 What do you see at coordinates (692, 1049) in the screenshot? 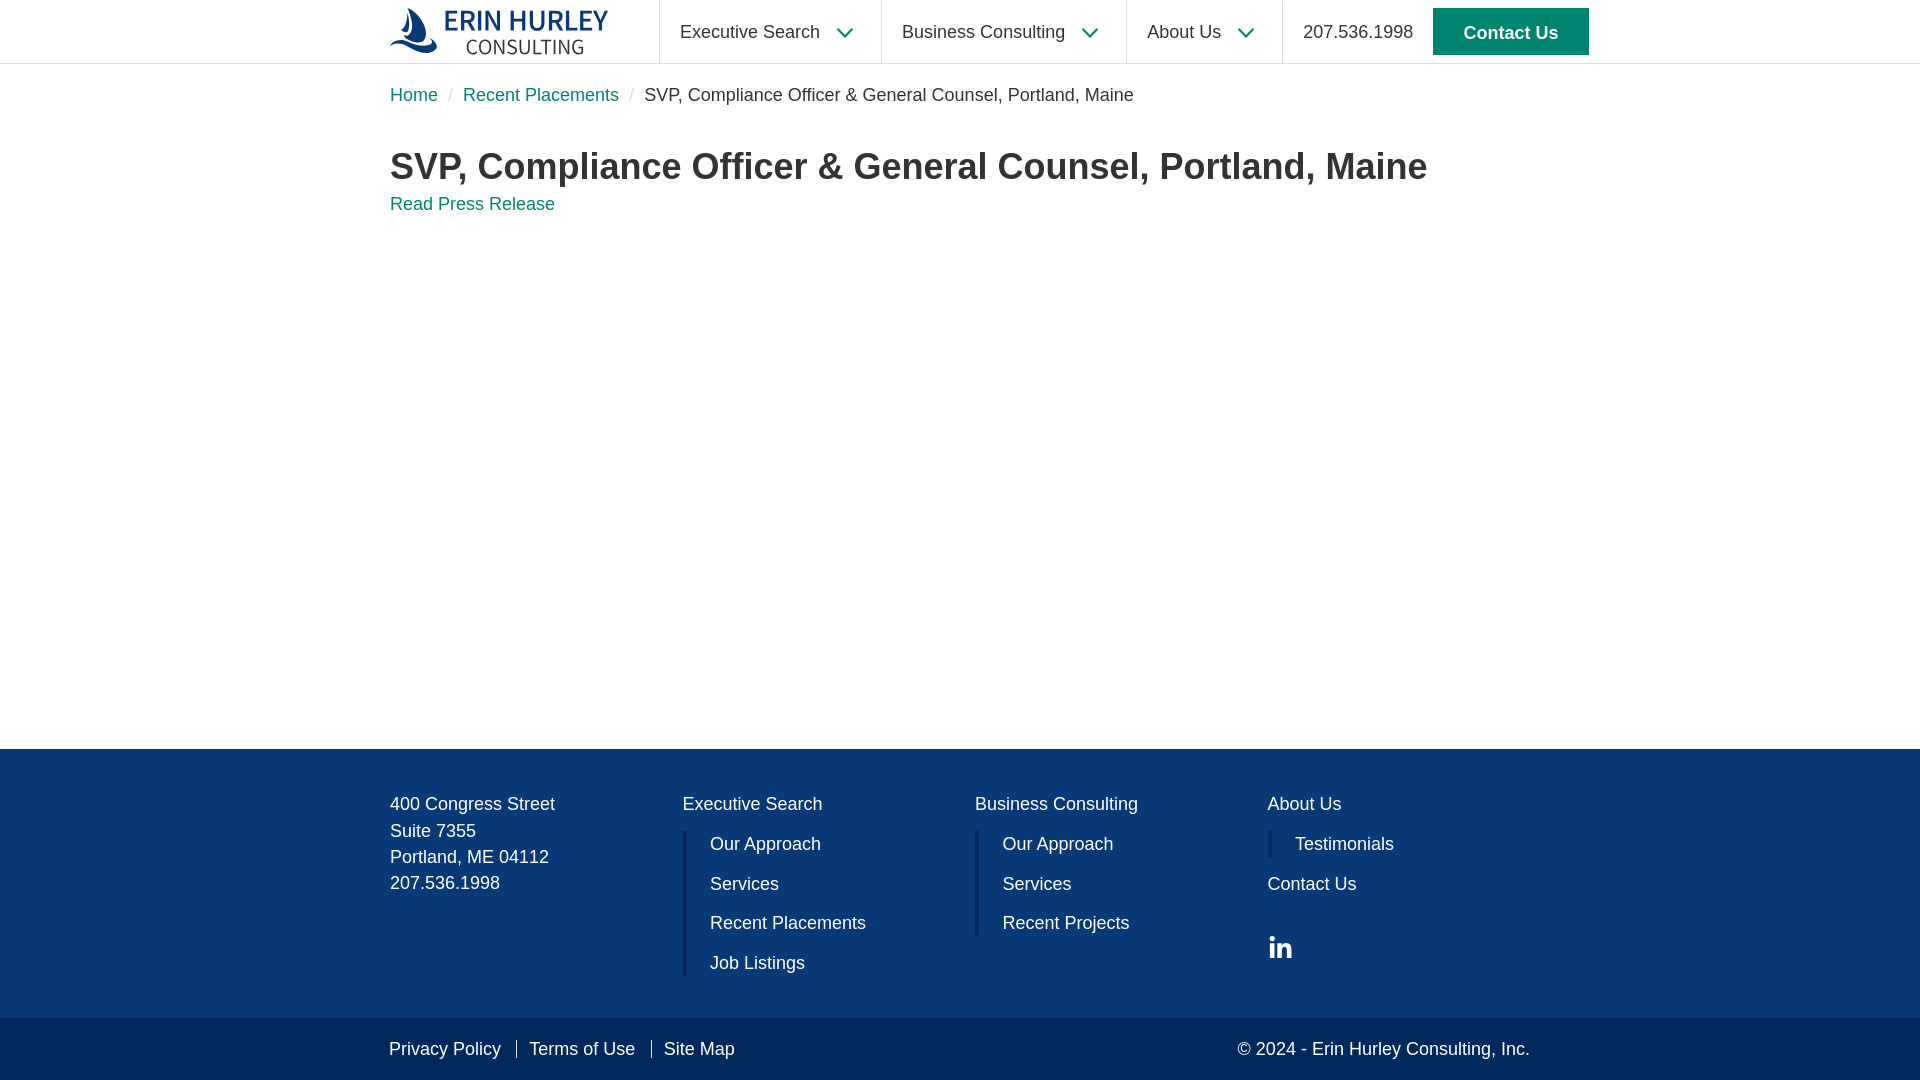
I see `Site Map` at bounding box center [692, 1049].